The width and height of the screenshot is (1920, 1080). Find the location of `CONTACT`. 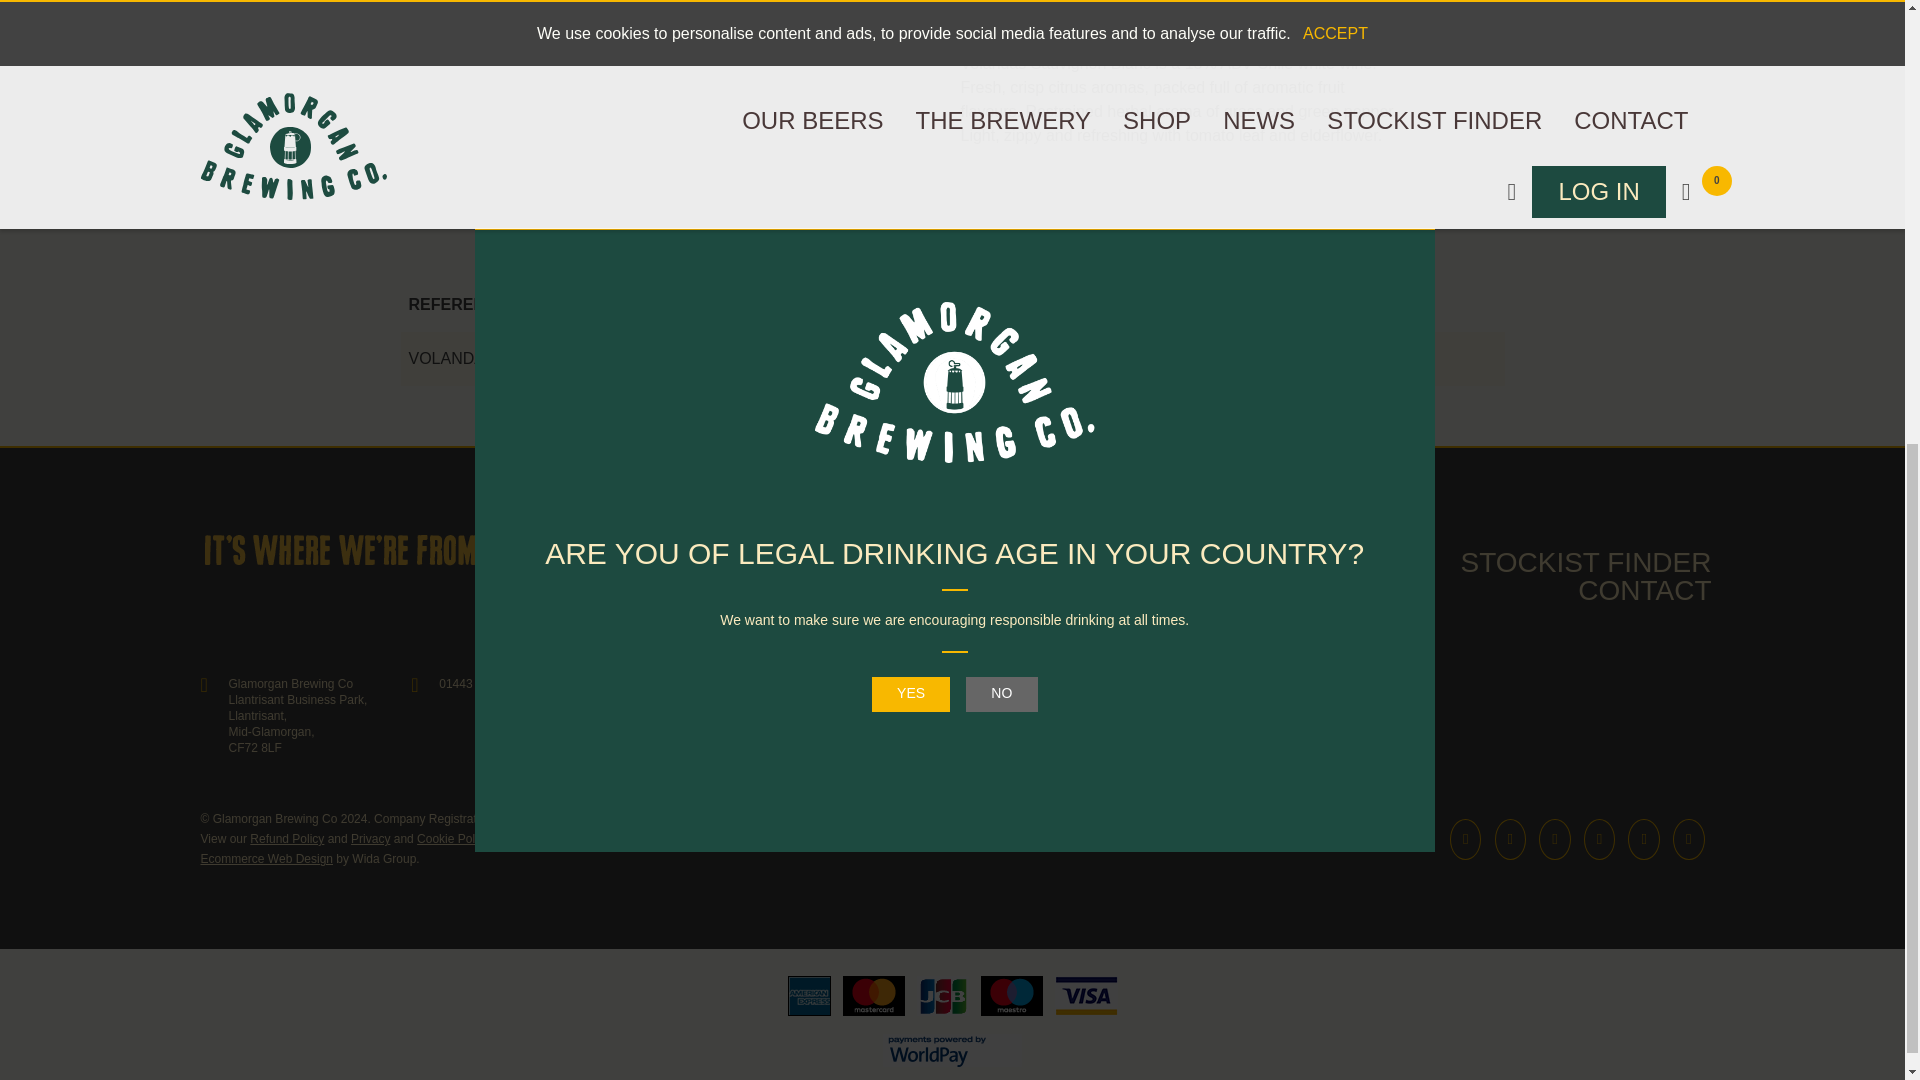

CONTACT is located at coordinates (1644, 590).